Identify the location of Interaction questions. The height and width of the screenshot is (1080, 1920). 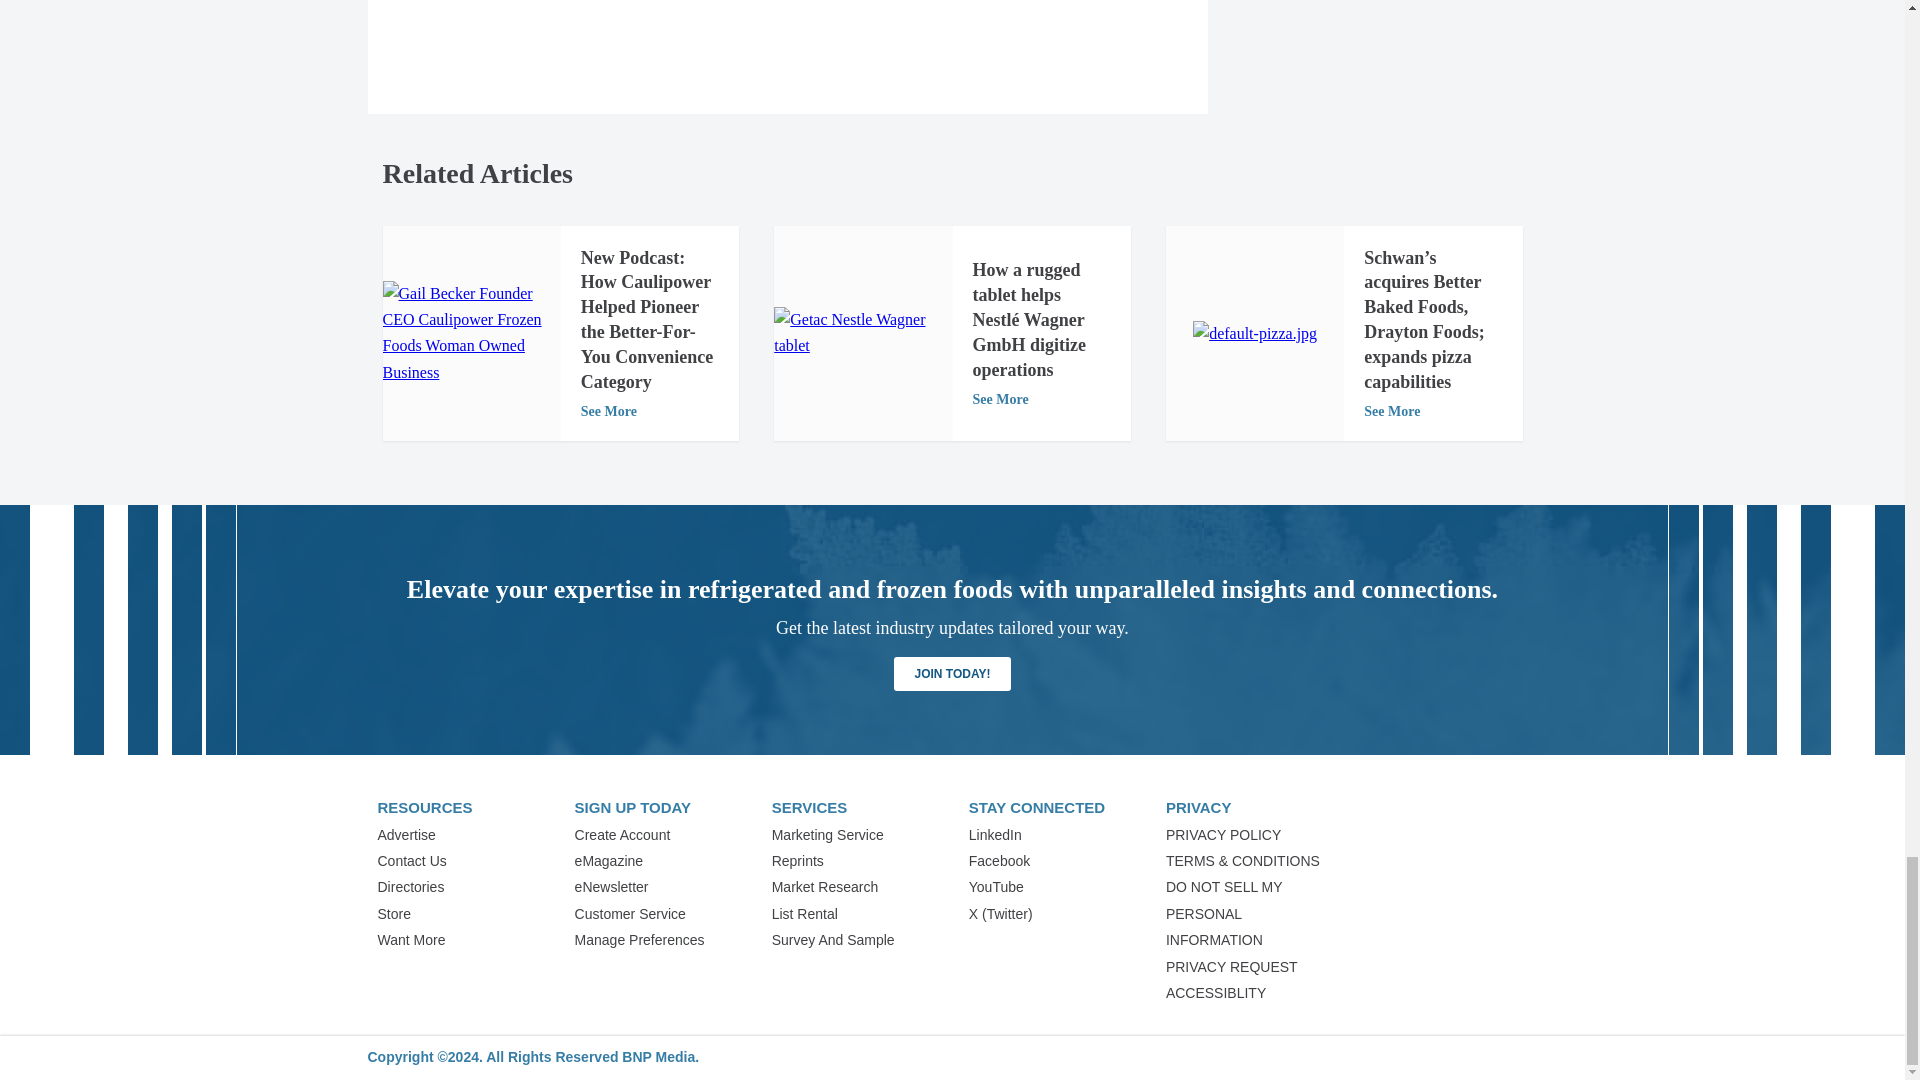
(788, 17).